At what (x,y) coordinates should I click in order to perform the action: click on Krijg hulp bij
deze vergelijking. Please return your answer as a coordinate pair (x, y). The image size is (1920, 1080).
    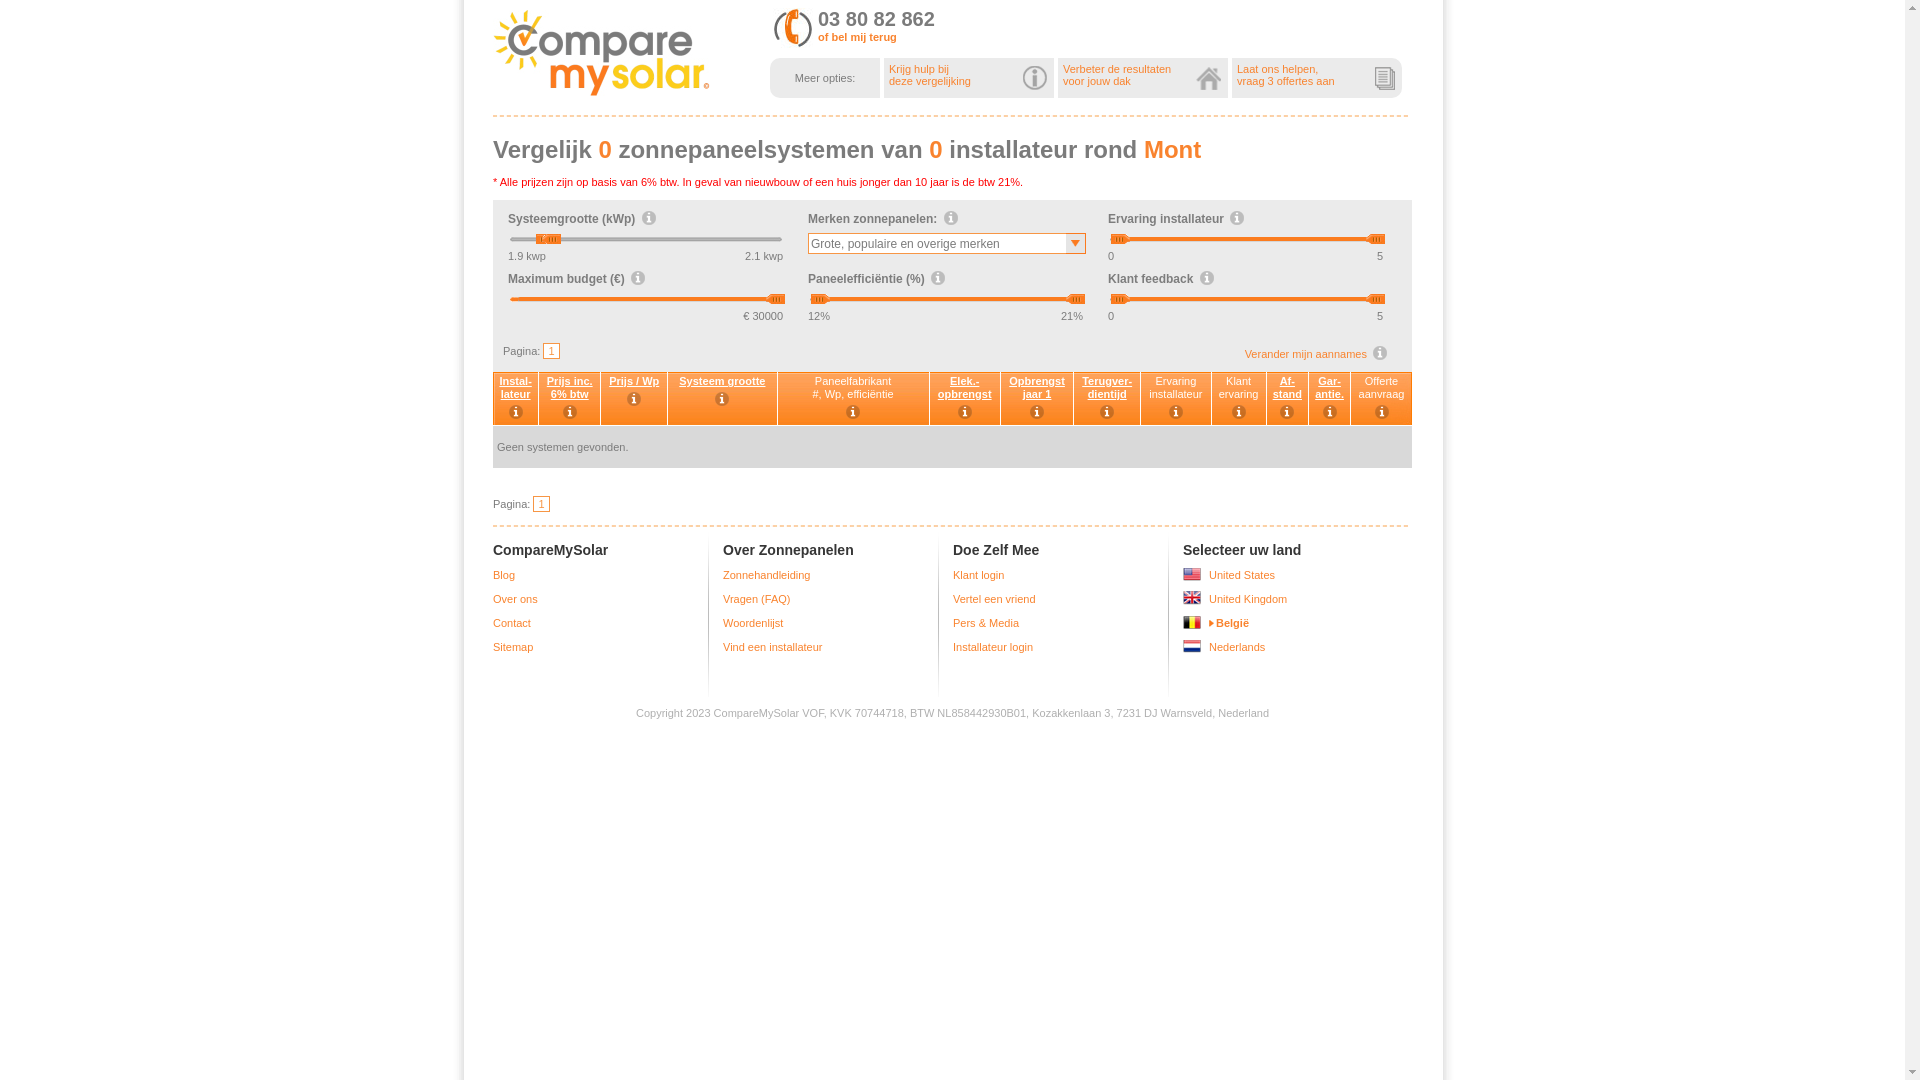
    Looking at the image, I should click on (969, 75).